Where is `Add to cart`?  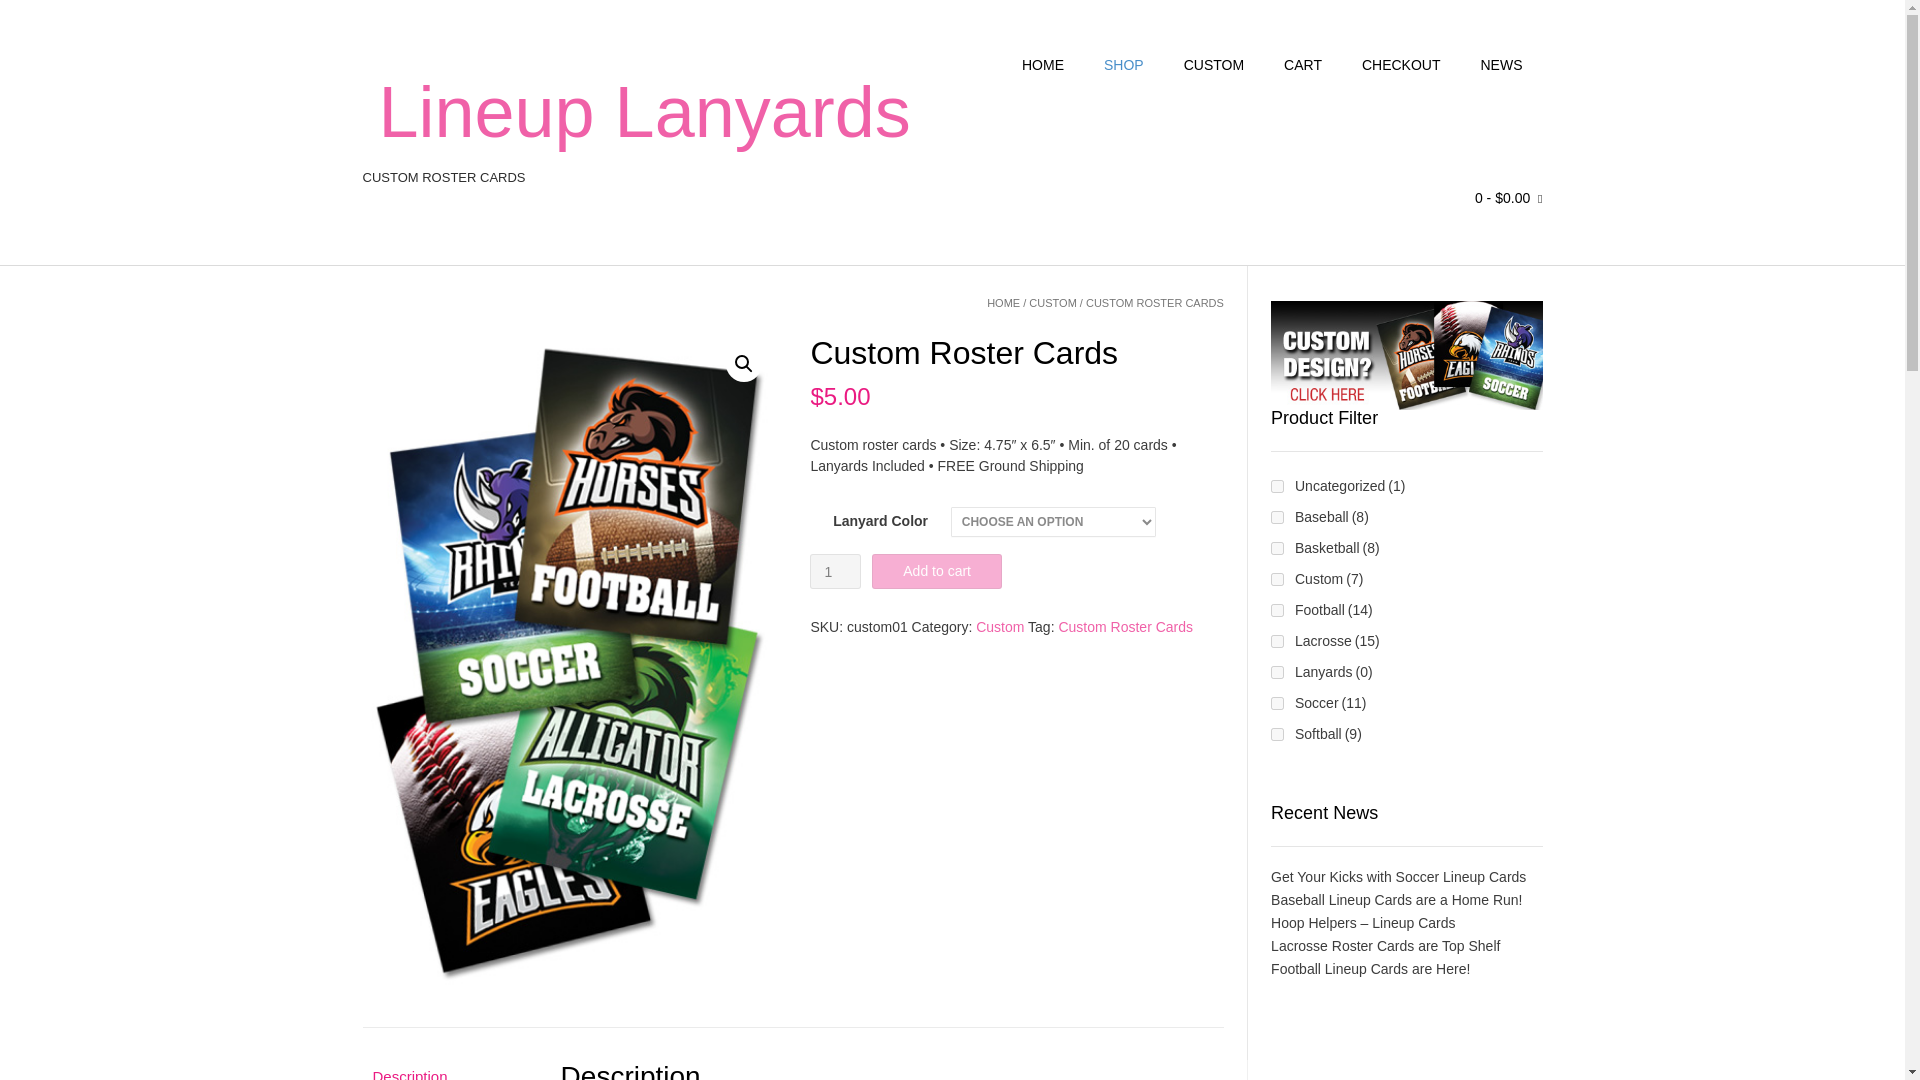
Add to cart is located at coordinates (936, 571).